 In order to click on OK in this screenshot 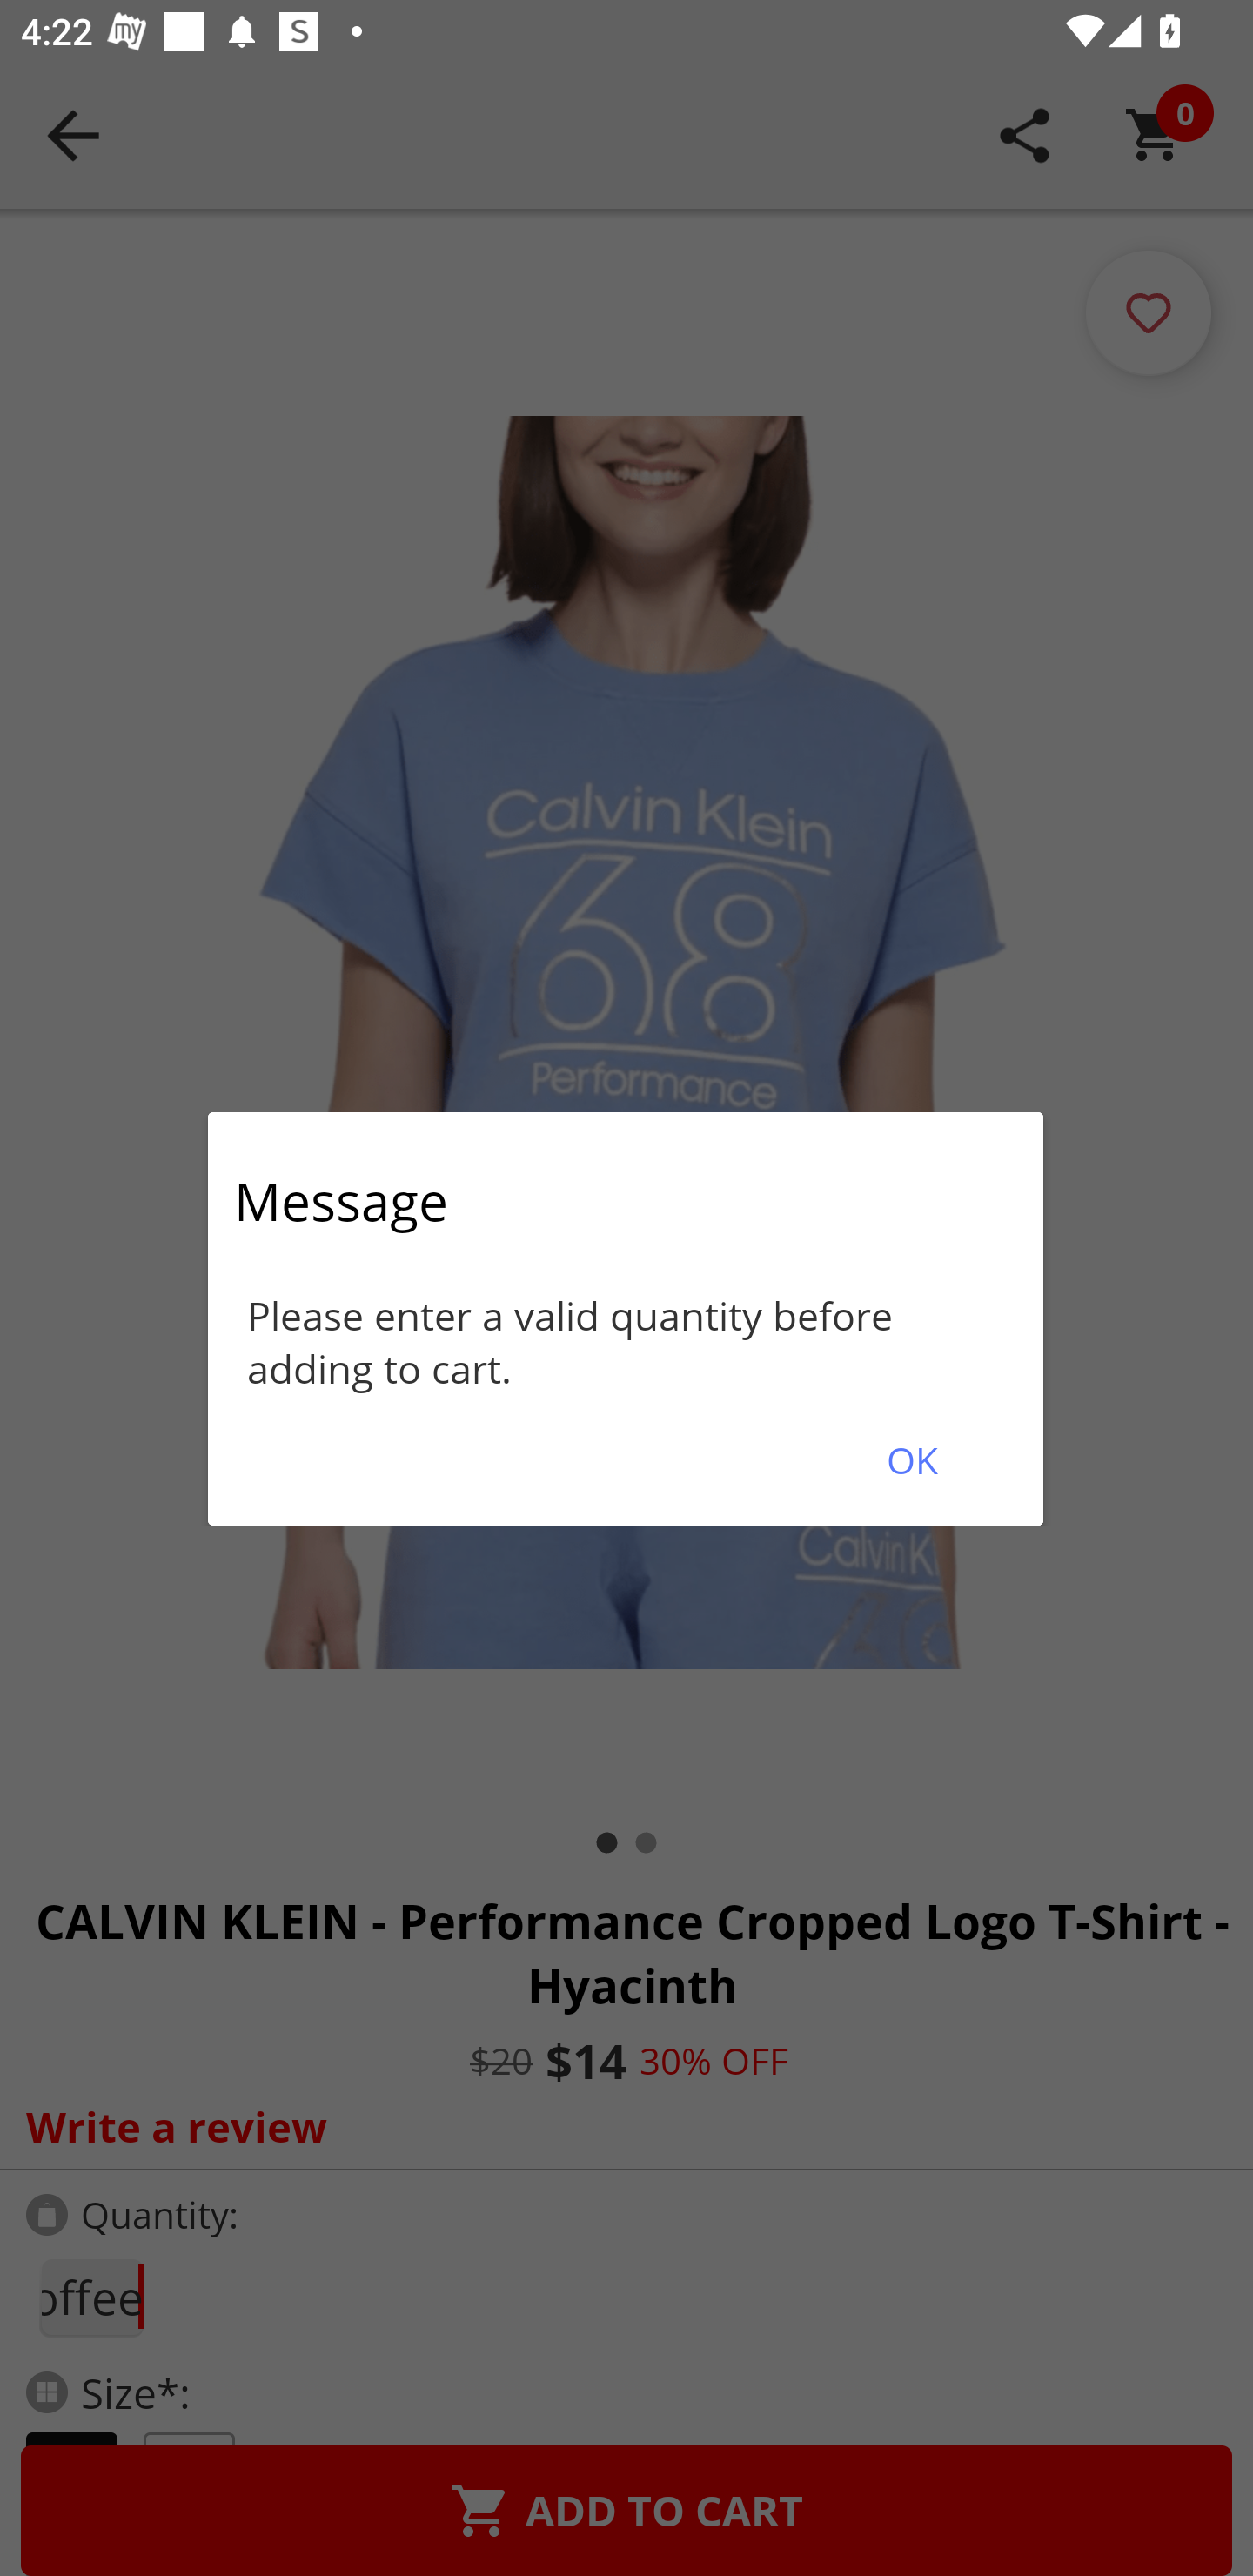, I will do `click(912, 1460)`.